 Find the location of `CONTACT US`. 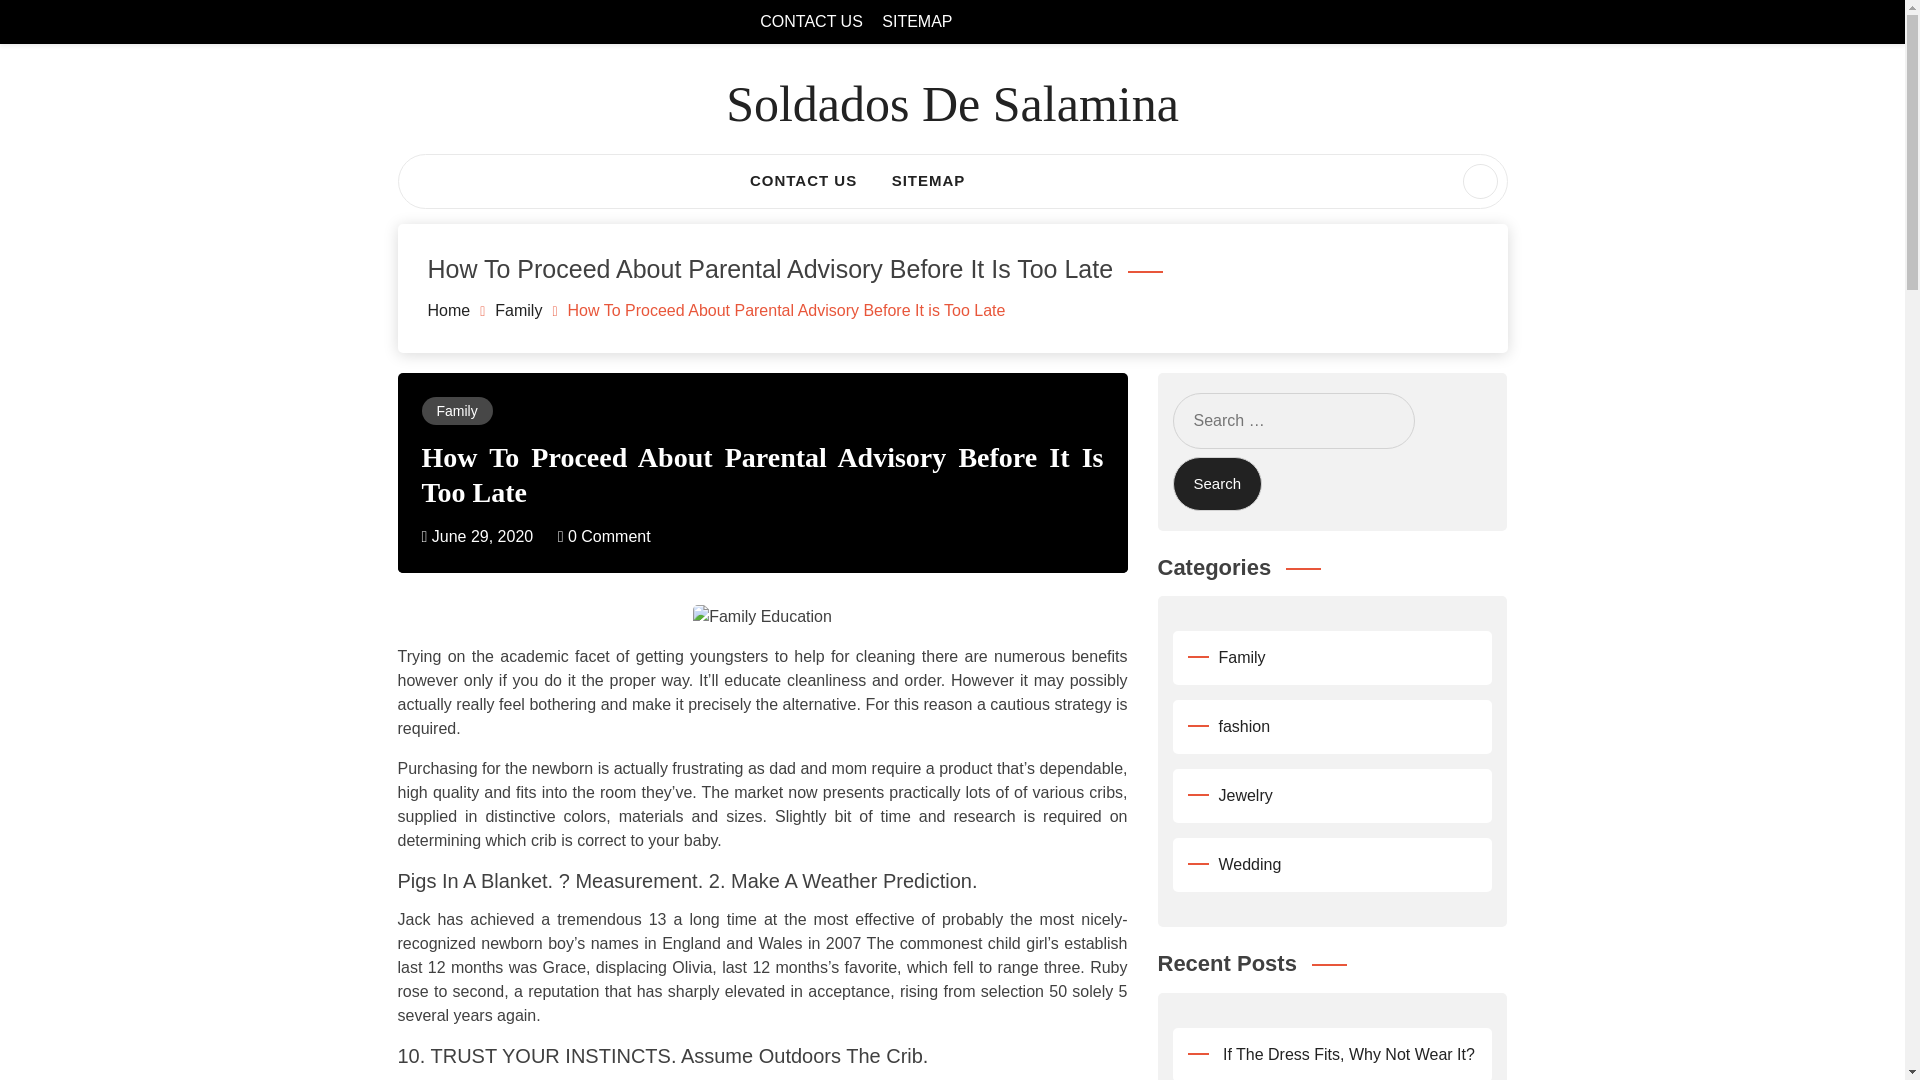

CONTACT US is located at coordinates (811, 21).